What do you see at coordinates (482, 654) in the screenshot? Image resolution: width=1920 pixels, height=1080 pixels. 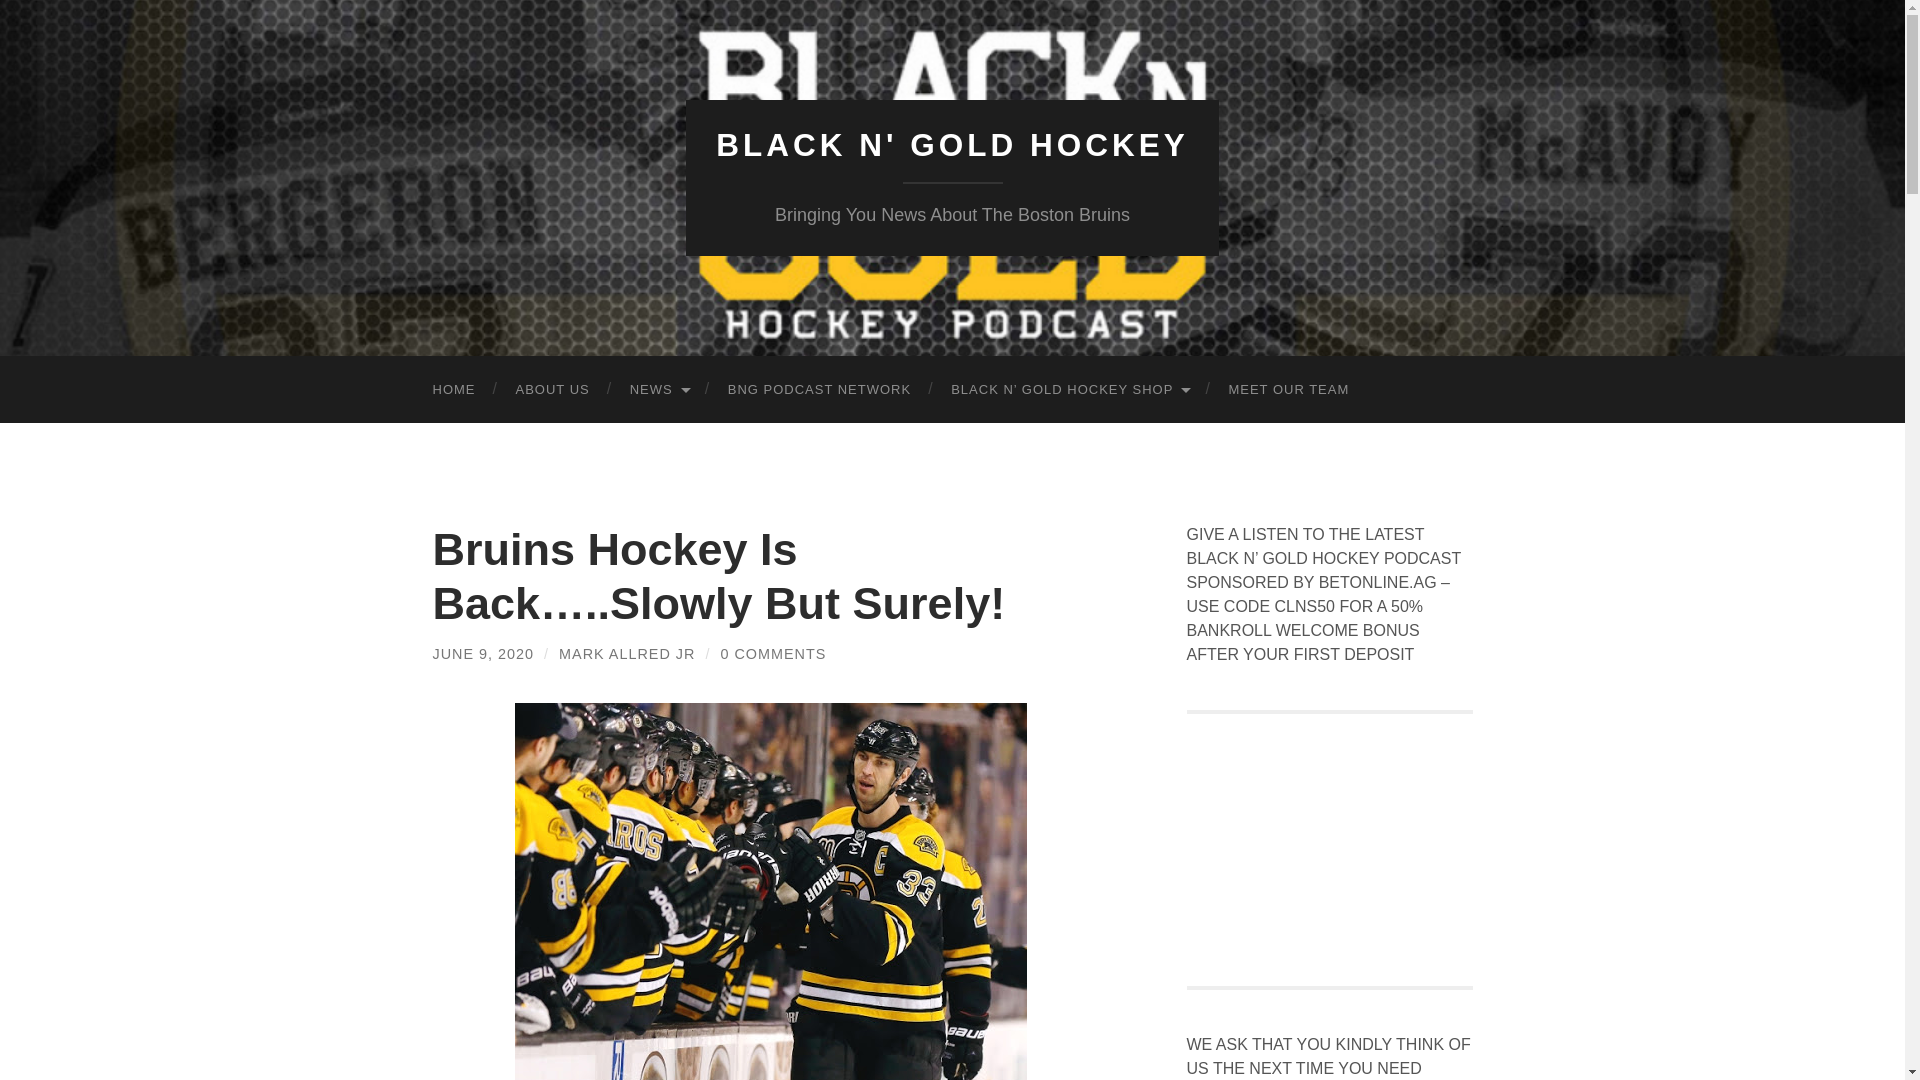 I see `JUNE 9, 2020` at bounding box center [482, 654].